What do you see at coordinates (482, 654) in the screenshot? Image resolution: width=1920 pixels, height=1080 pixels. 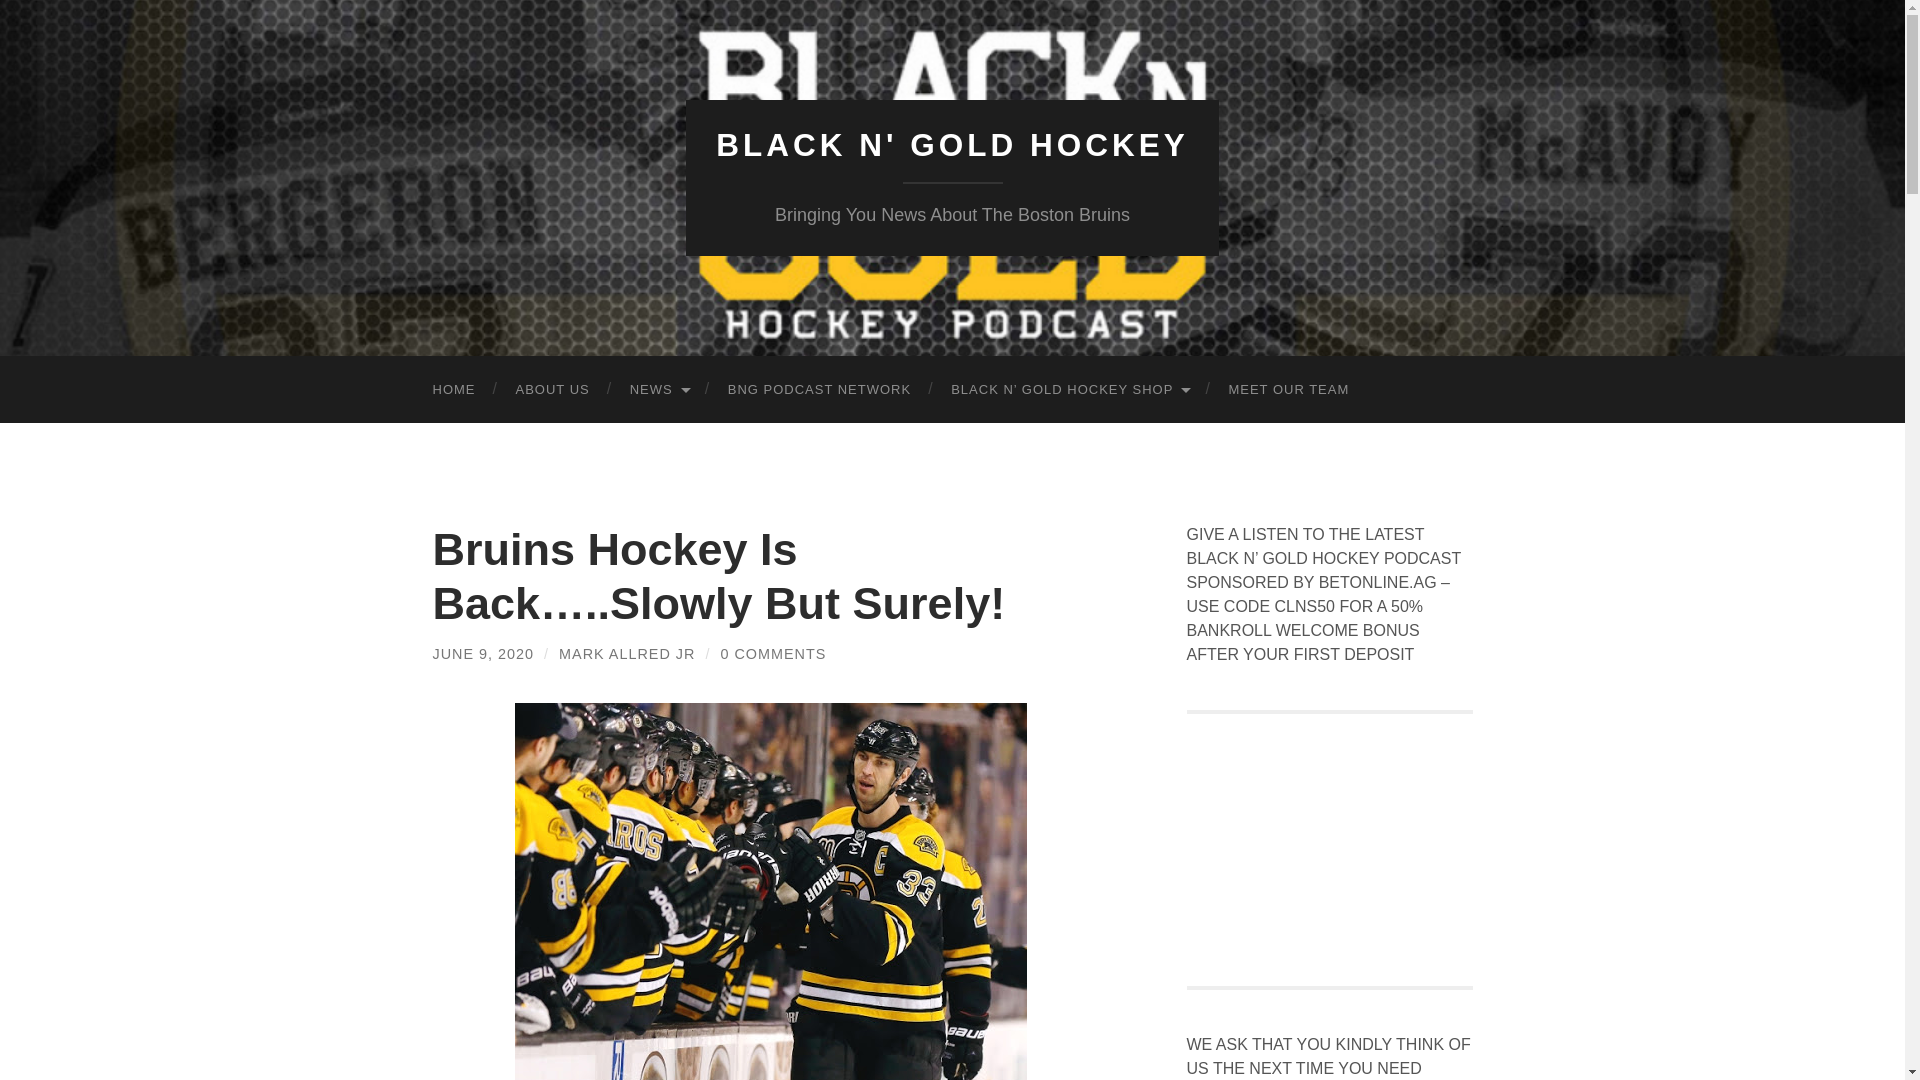 I see `JUNE 9, 2020` at bounding box center [482, 654].